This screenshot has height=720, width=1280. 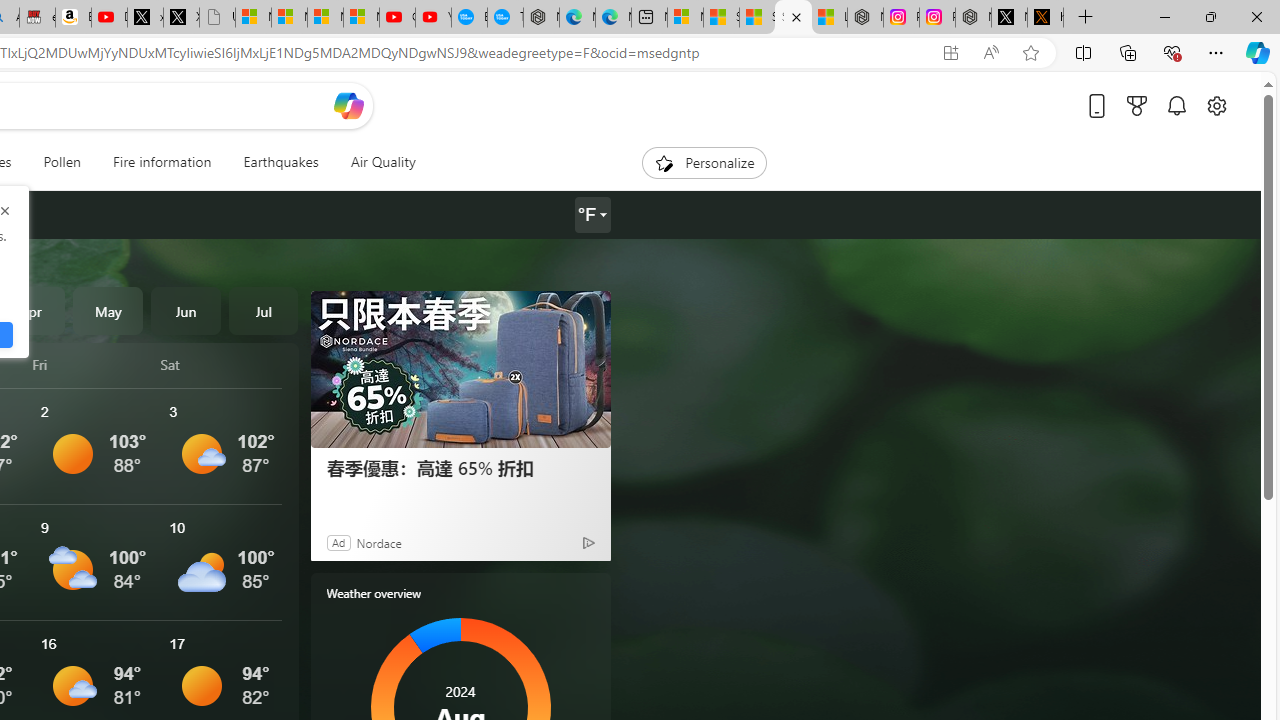 What do you see at coordinates (397, 18) in the screenshot?
I see `Gloom - YouTube` at bounding box center [397, 18].